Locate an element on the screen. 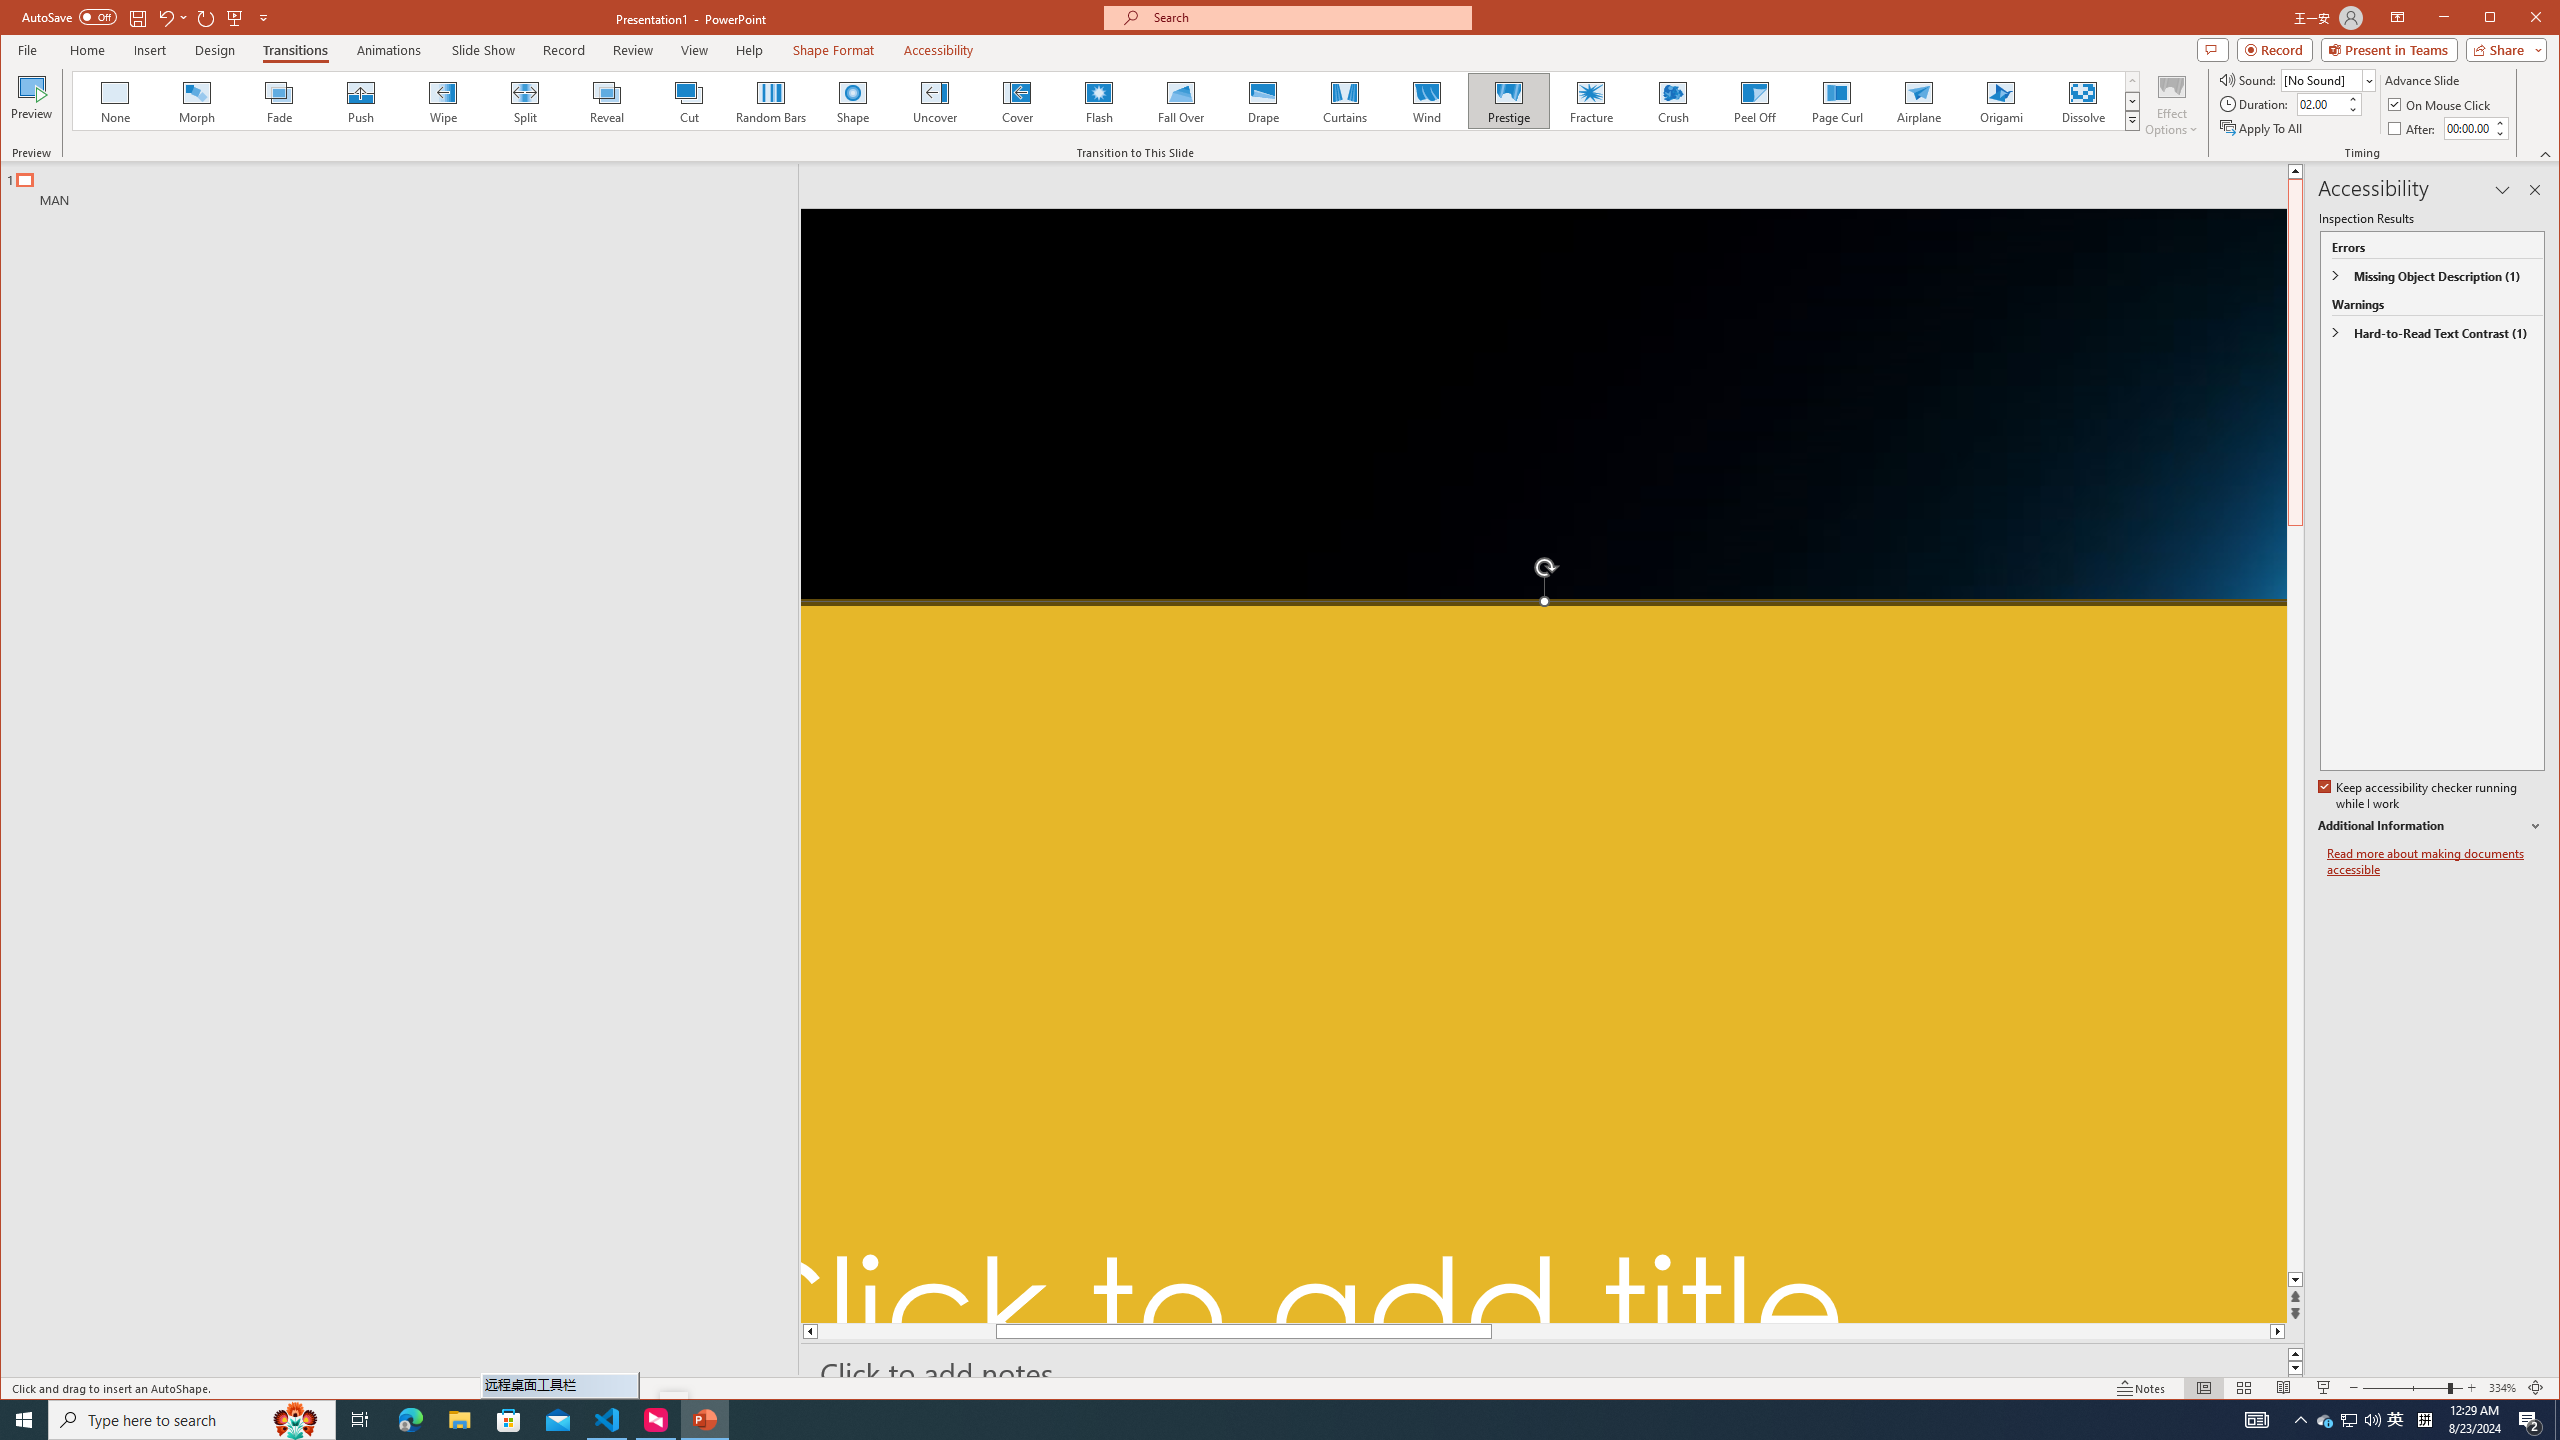 The width and height of the screenshot is (2560, 1440). View is located at coordinates (694, 50).